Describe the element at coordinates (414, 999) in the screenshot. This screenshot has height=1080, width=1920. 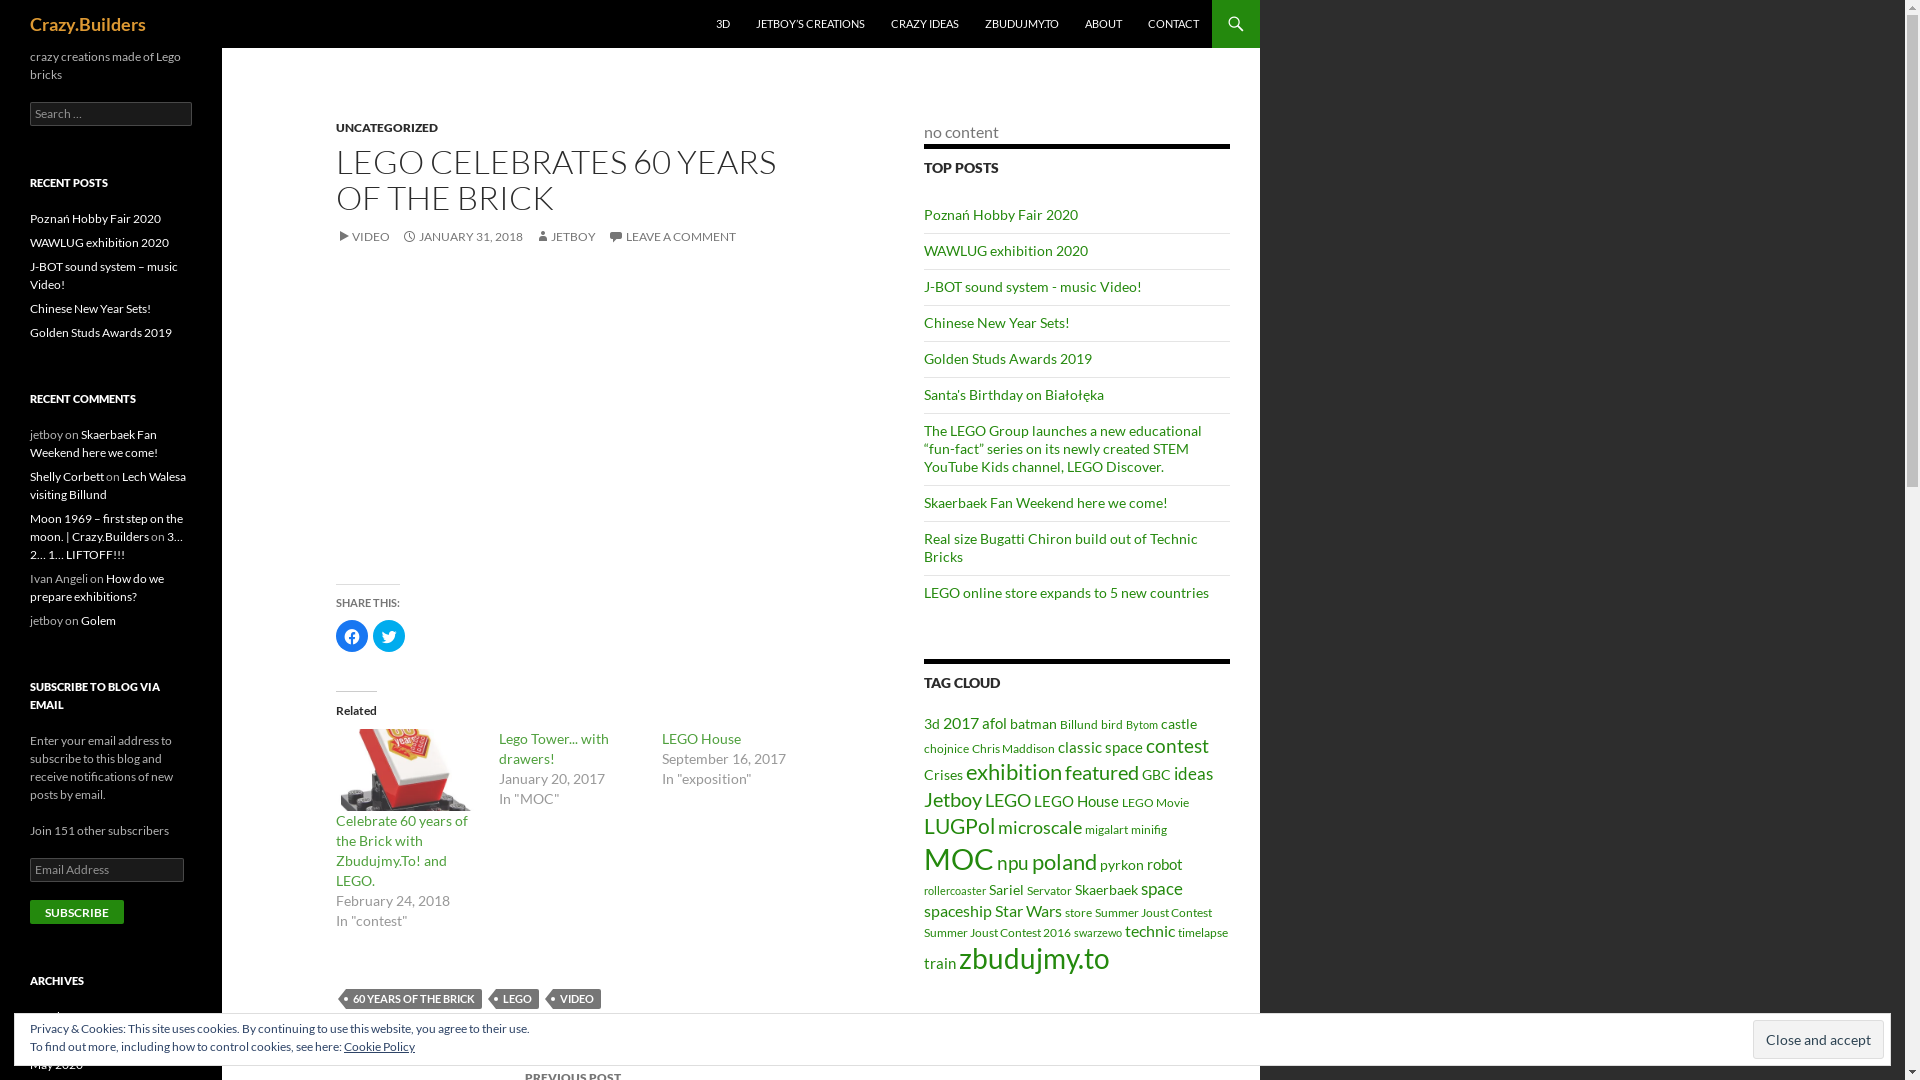
I see `60 YEARS OF THE BRICK` at that location.